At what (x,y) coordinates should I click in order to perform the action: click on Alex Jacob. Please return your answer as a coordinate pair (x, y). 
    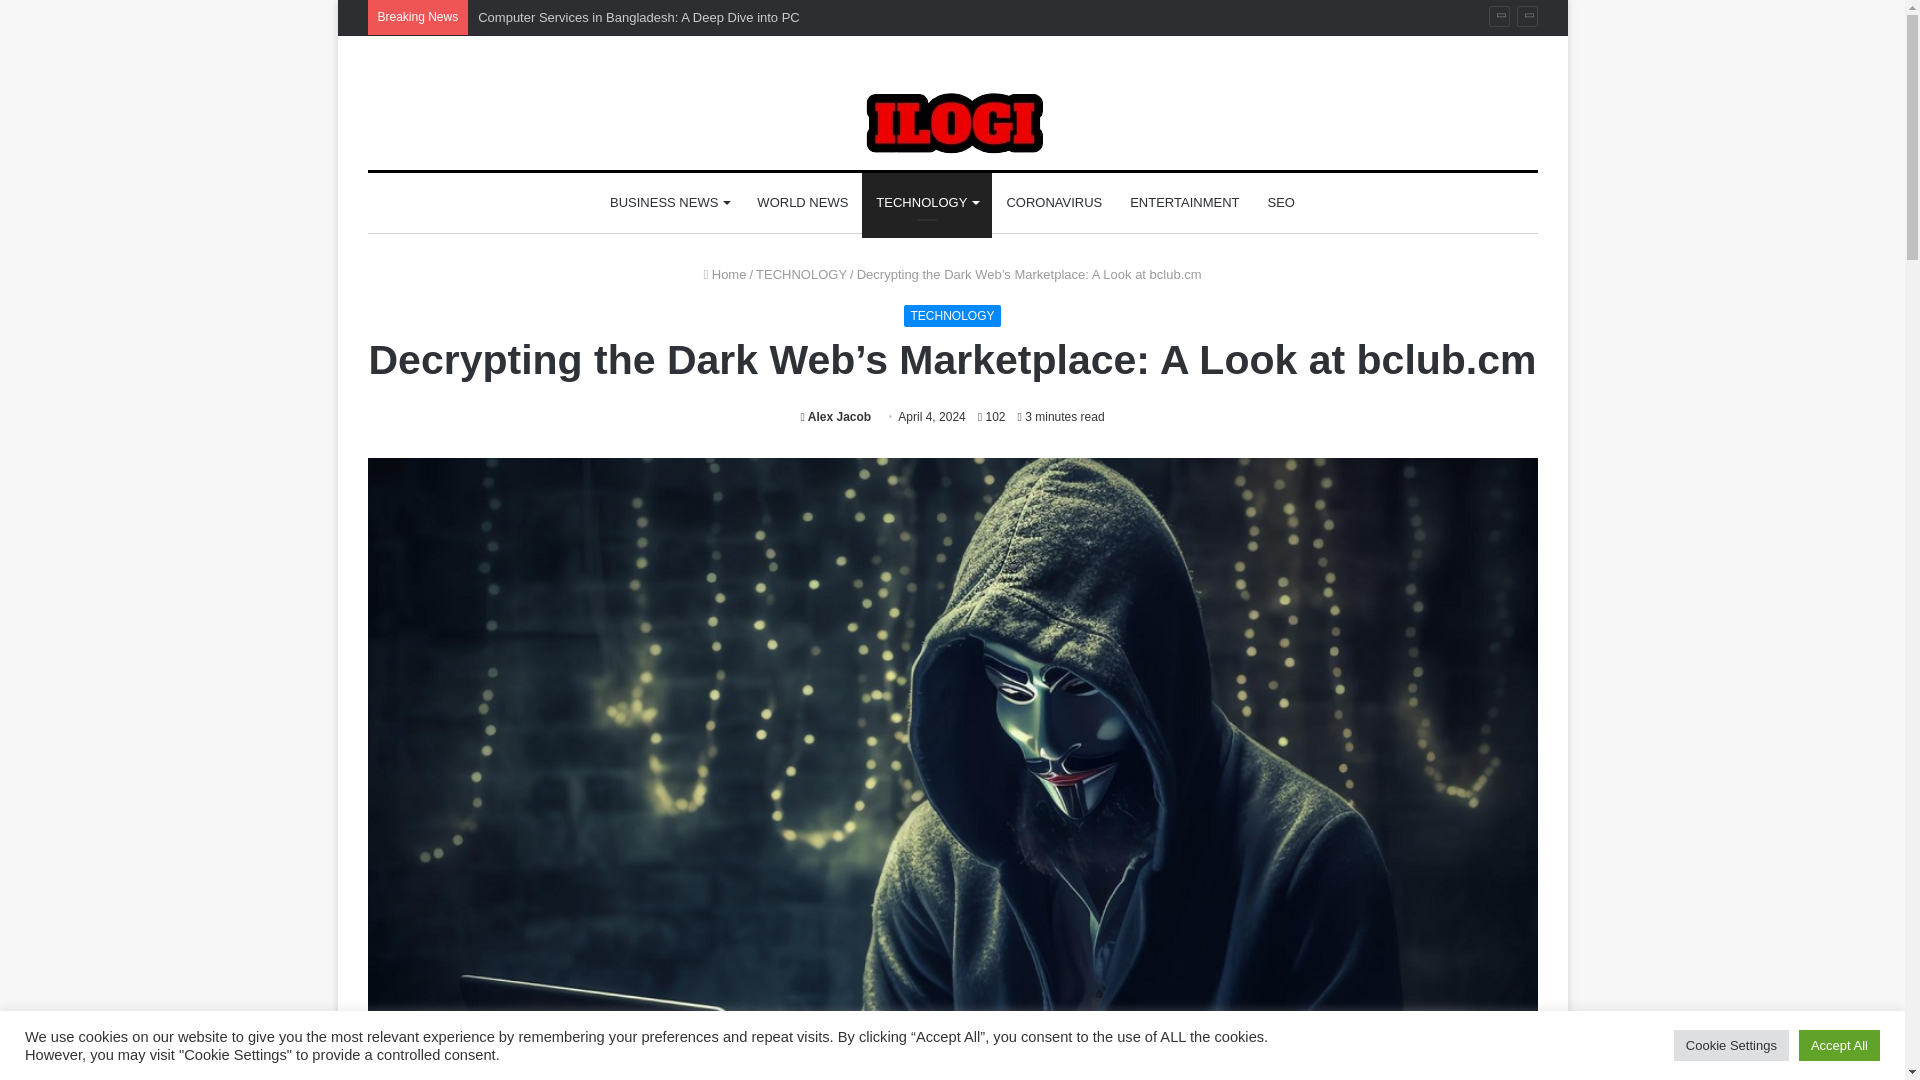
    Looking at the image, I should click on (836, 417).